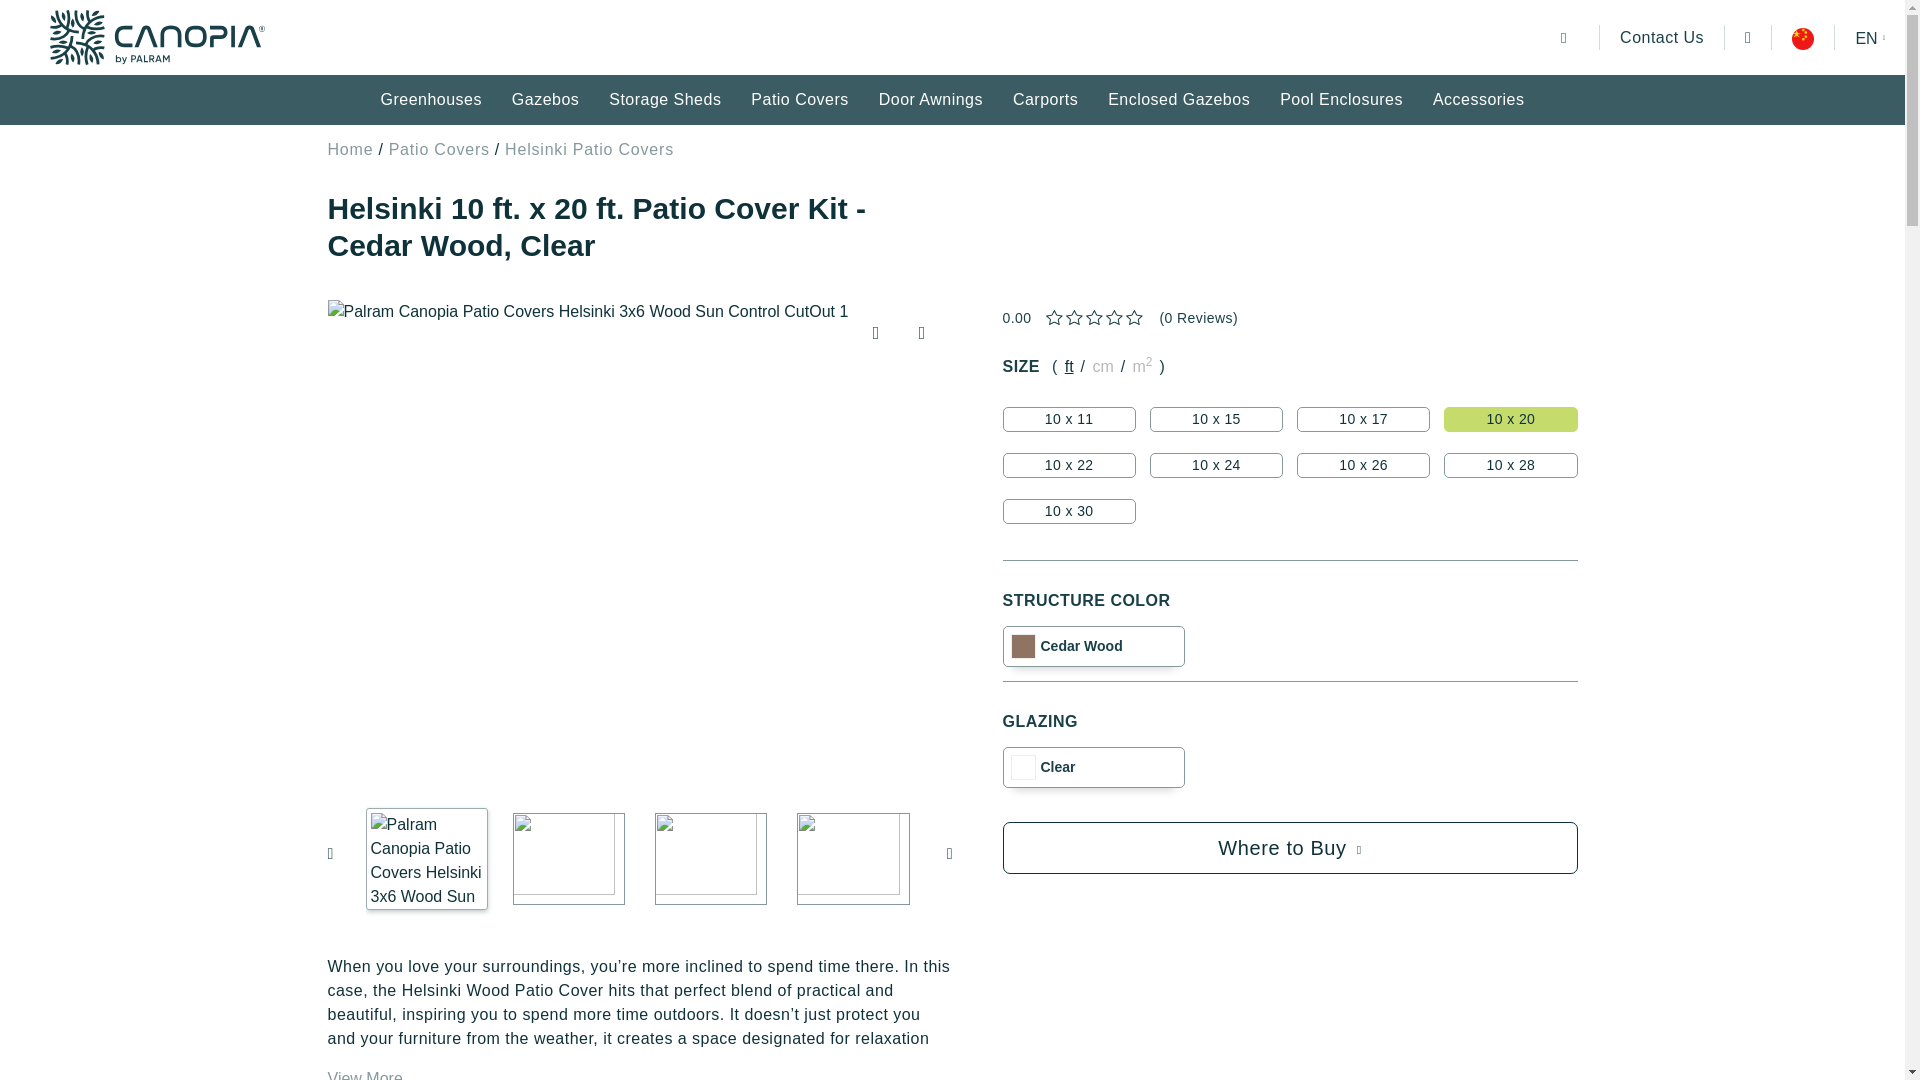 The image size is (1920, 1080). Describe the element at coordinates (1747, 36) in the screenshot. I see `Wishlist` at that location.